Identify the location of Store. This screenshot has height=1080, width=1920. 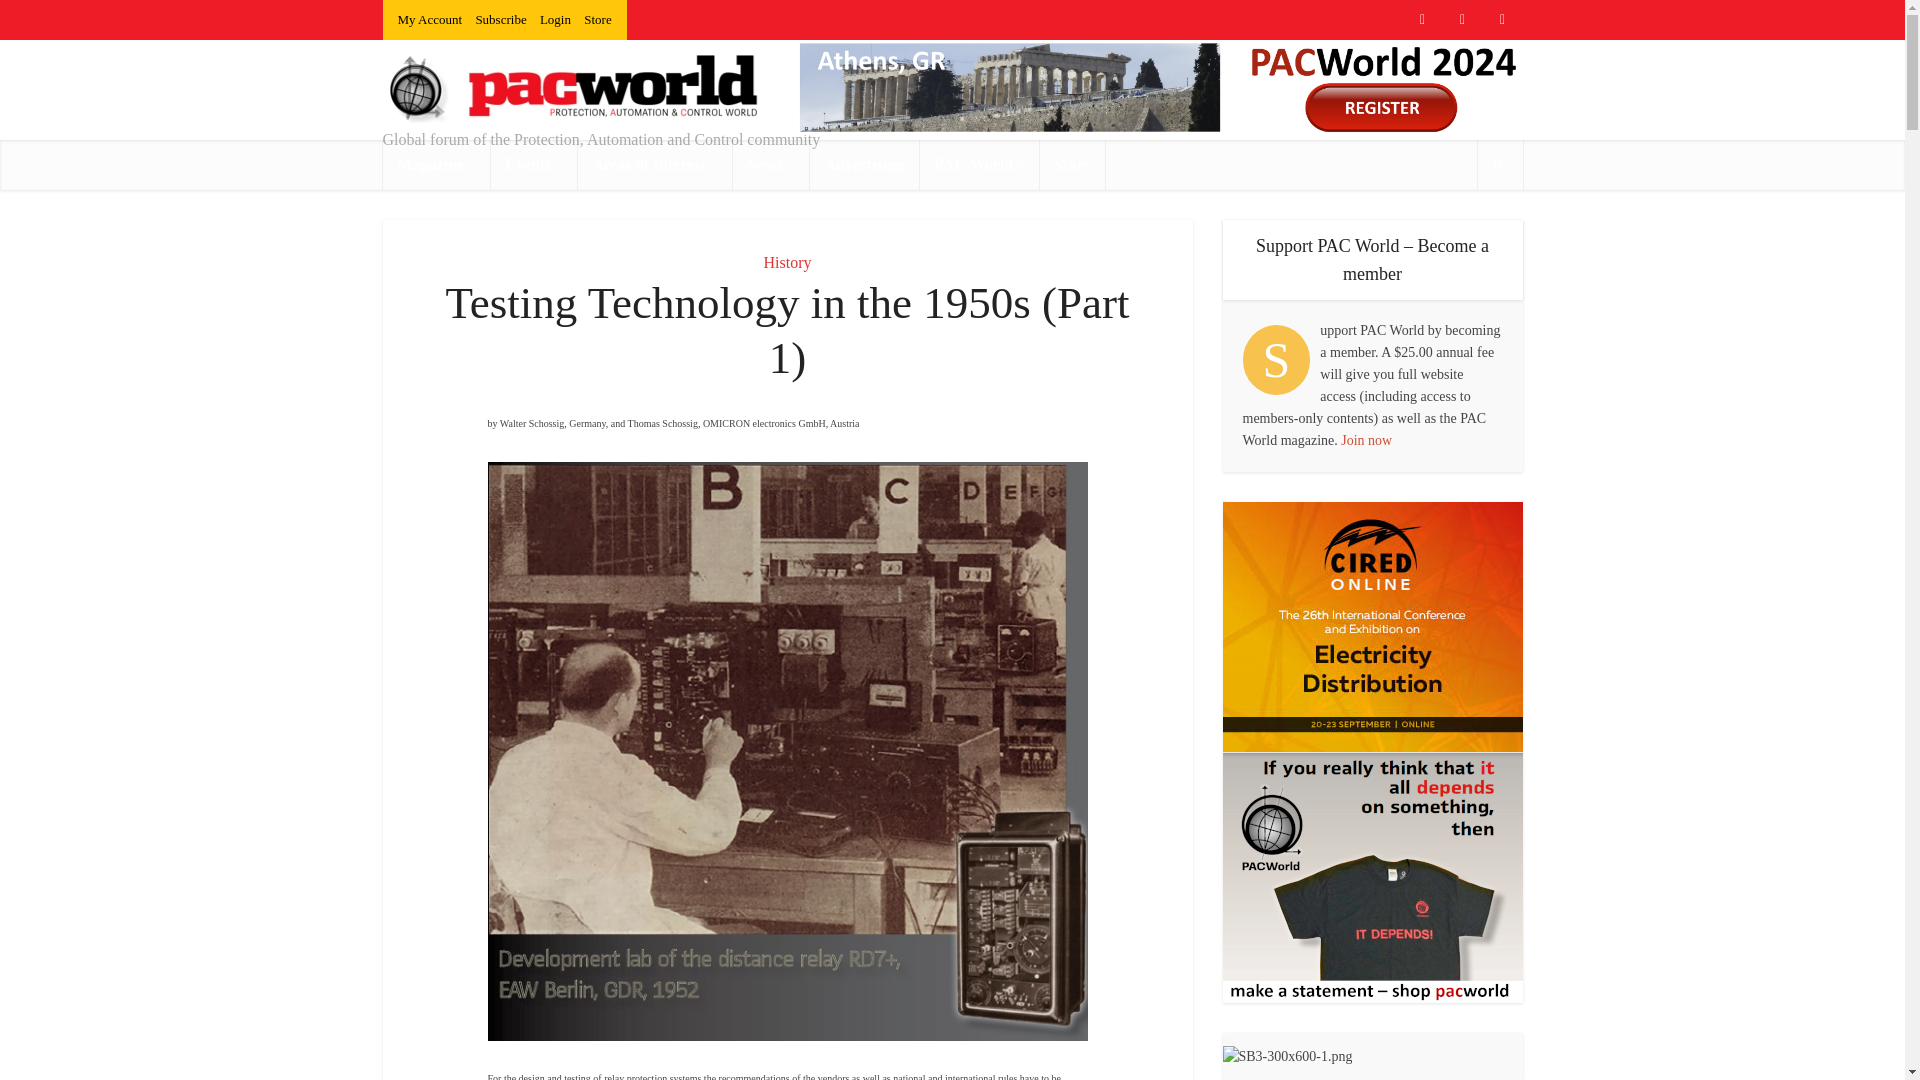
(1072, 165).